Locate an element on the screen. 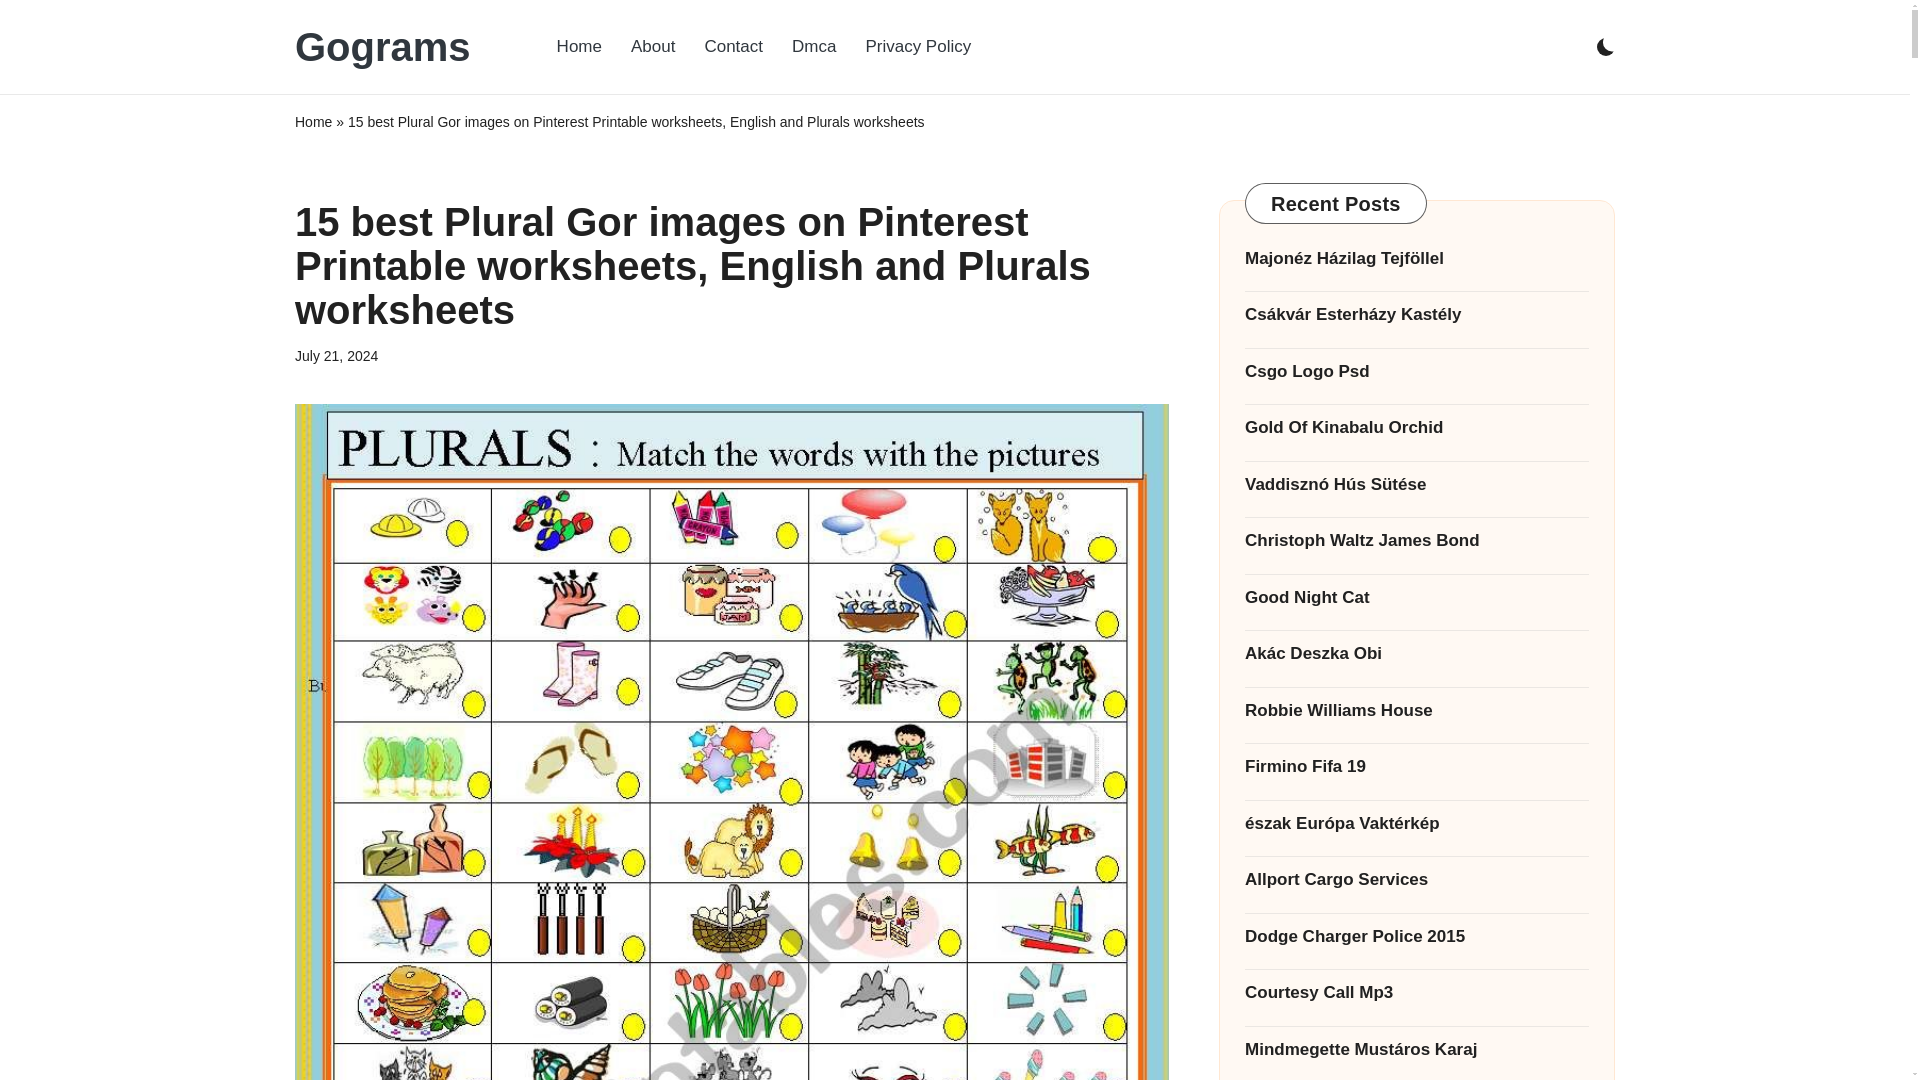  Gold Of Kinabalu Orchid is located at coordinates (1416, 427).